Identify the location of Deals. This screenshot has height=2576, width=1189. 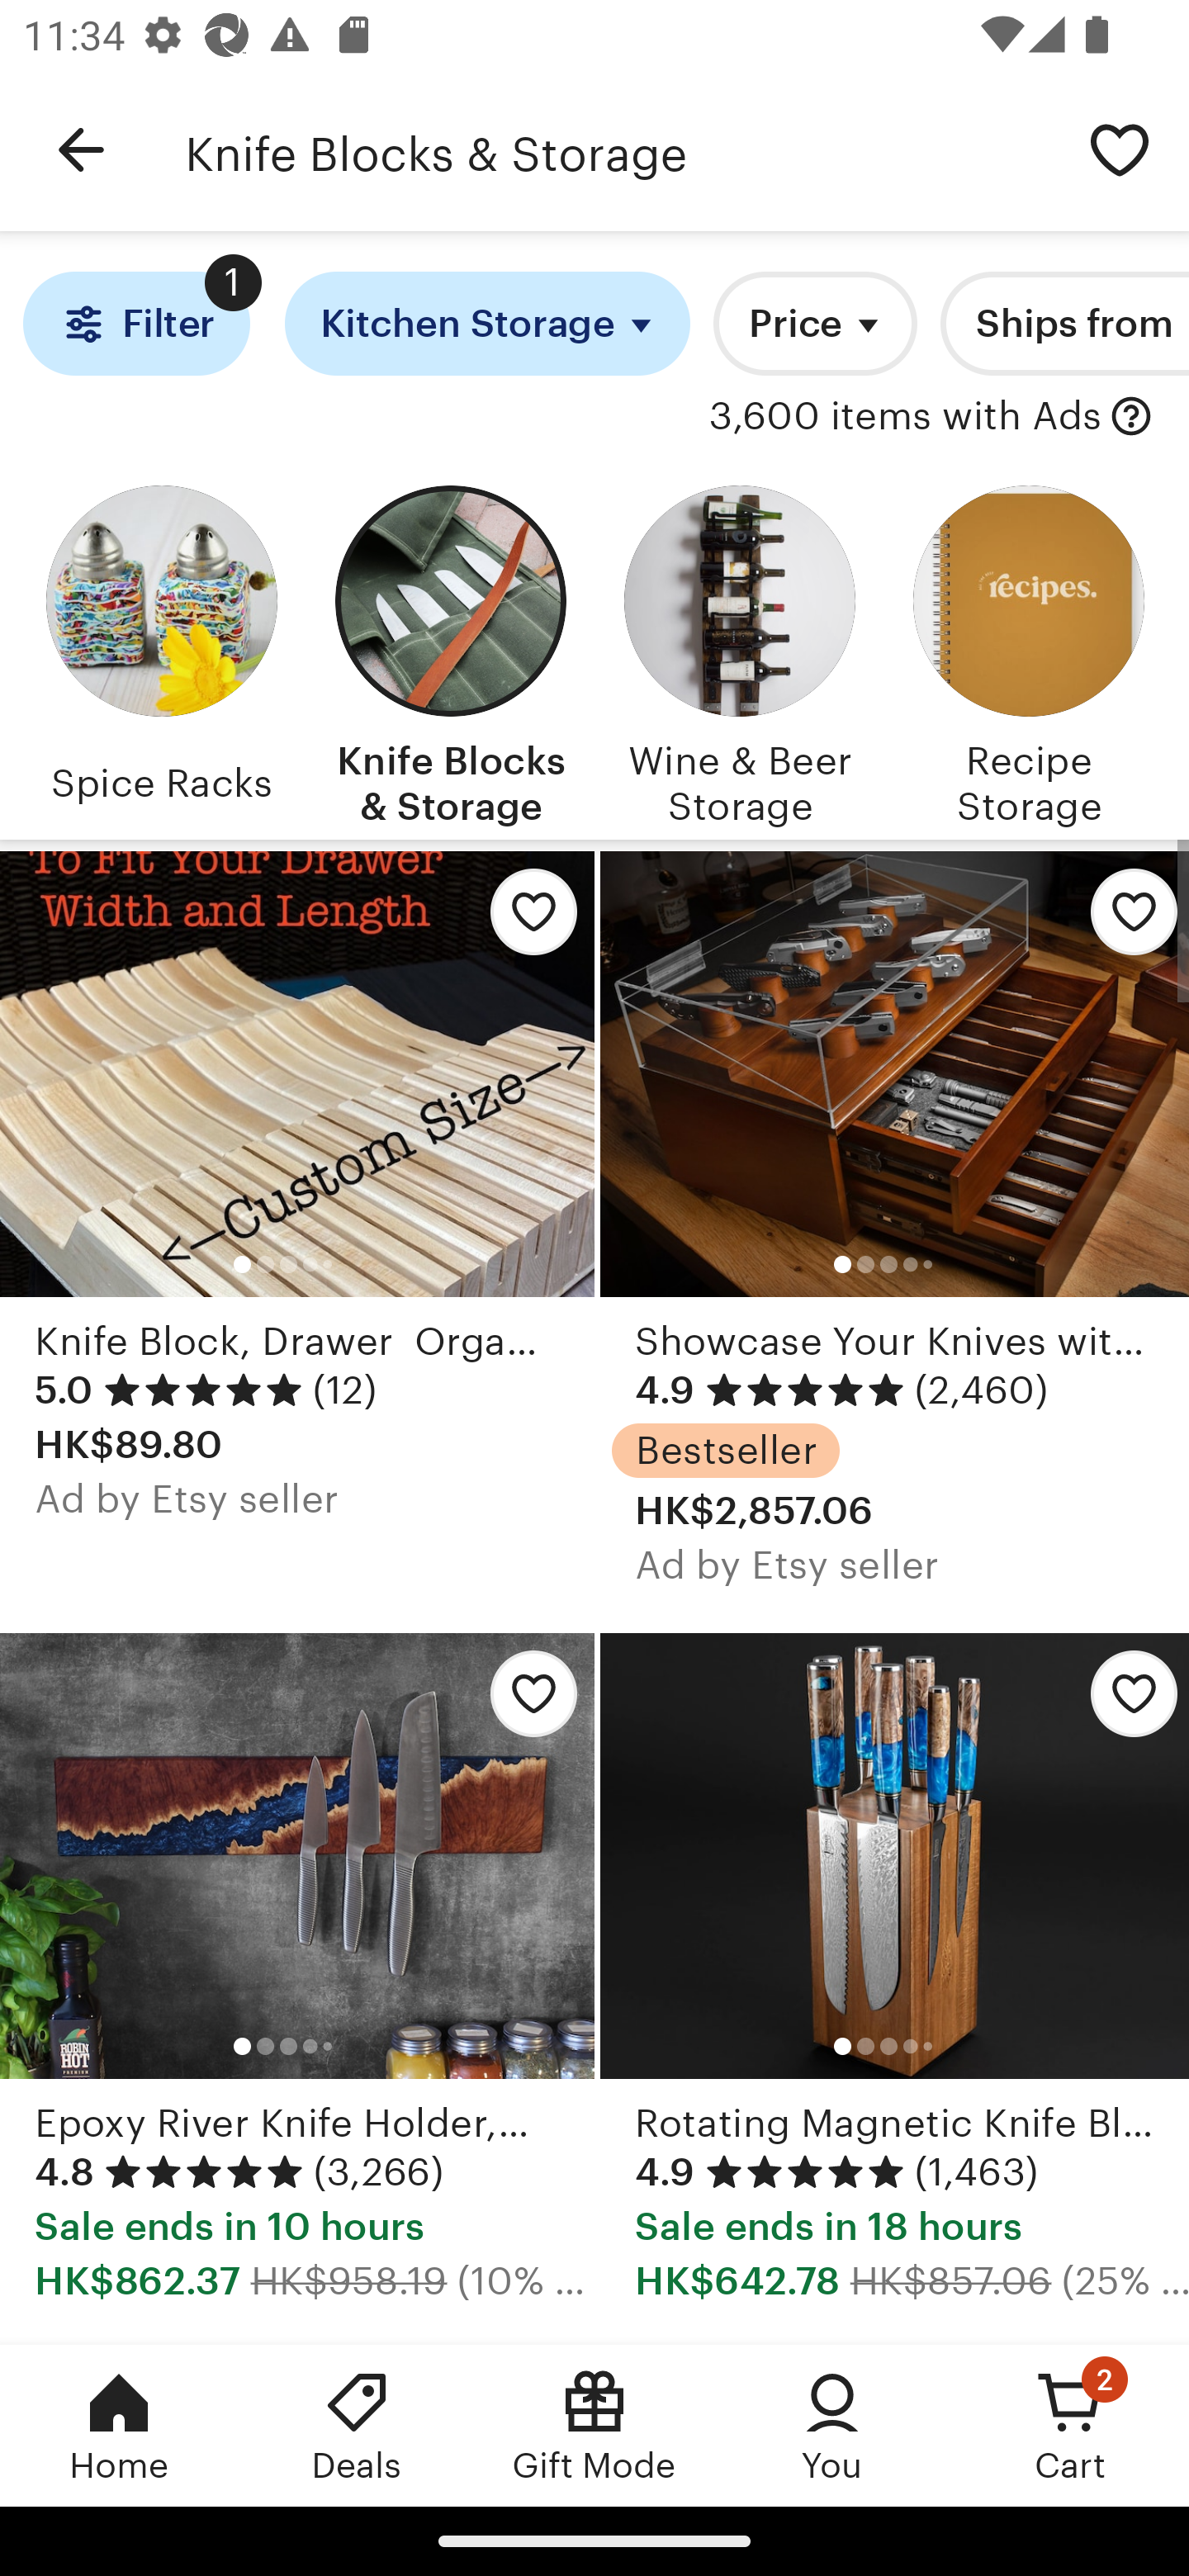
(357, 2425).